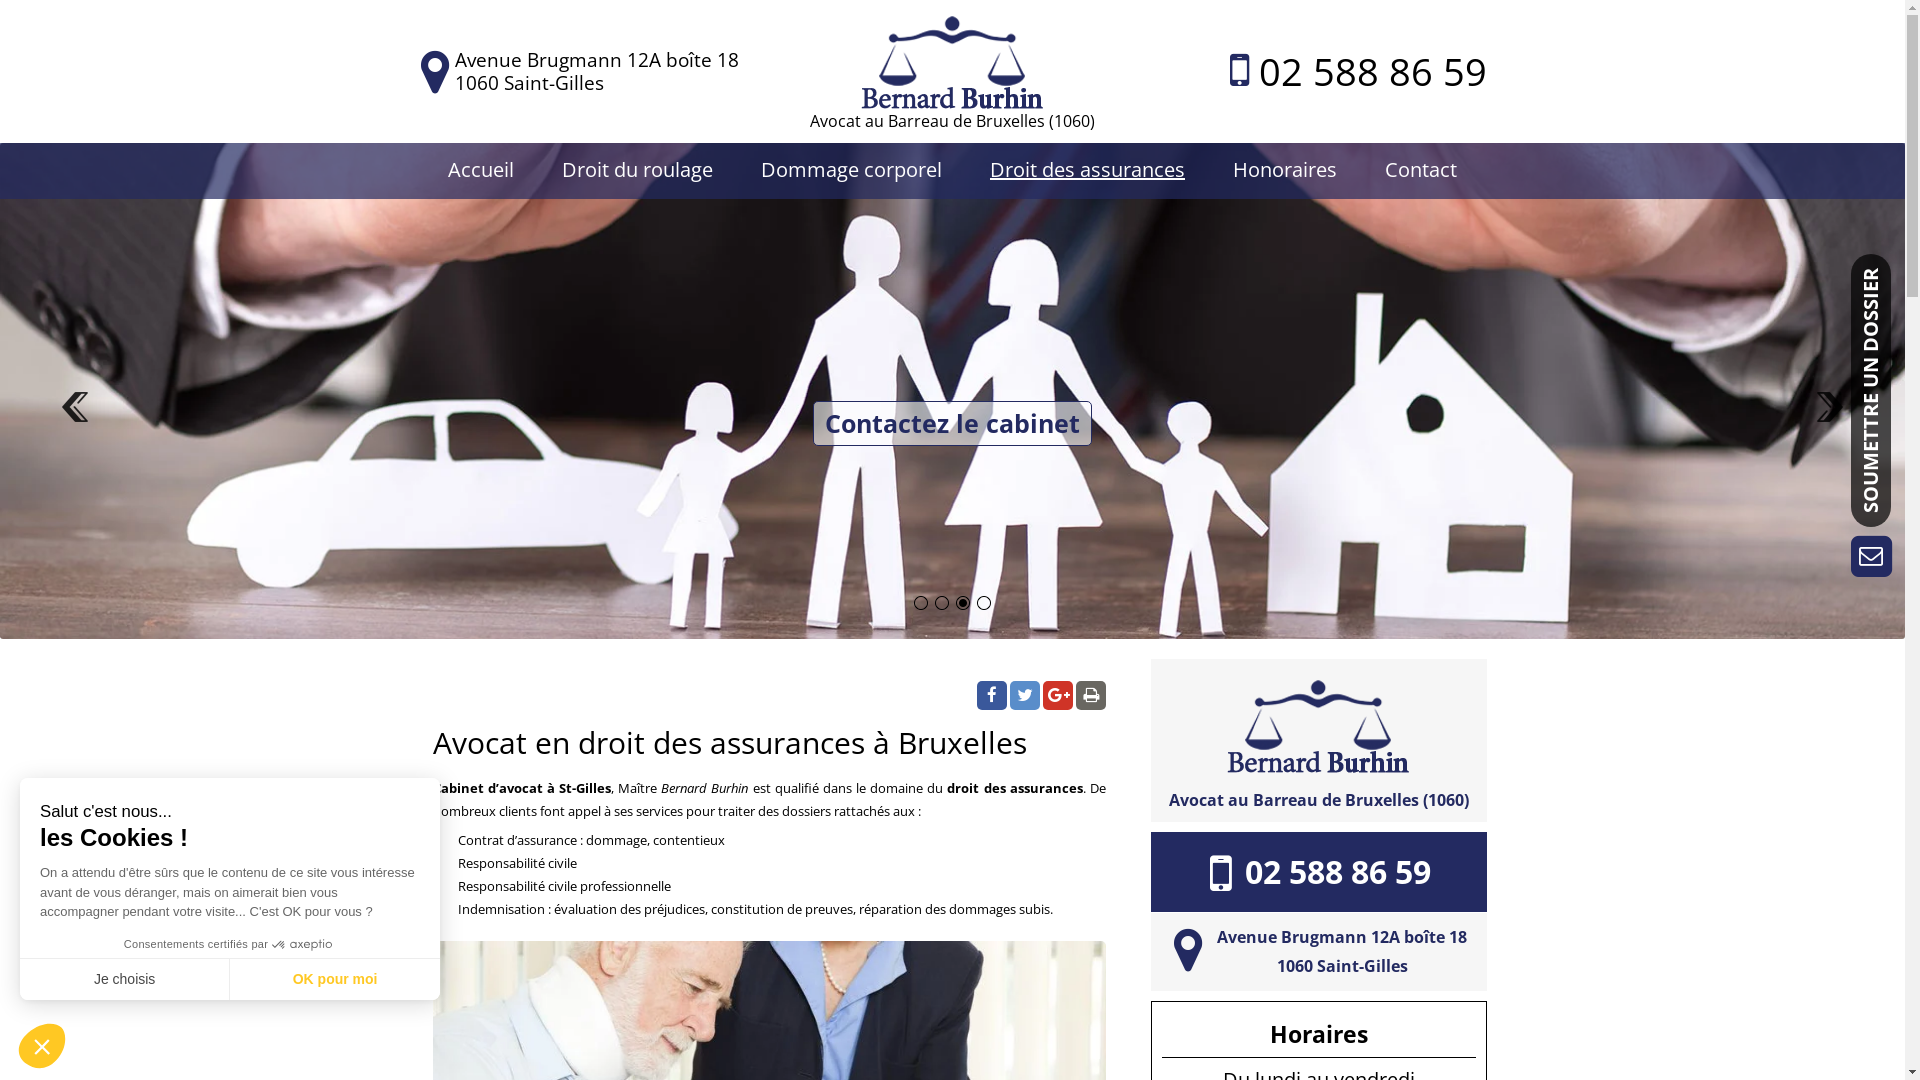 Image resolution: width=1920 pixels, height=1080 pixels. Describe the element at coordinates (1024, 696) in the screenshot. I see `Partager sur Twitter` at that location.